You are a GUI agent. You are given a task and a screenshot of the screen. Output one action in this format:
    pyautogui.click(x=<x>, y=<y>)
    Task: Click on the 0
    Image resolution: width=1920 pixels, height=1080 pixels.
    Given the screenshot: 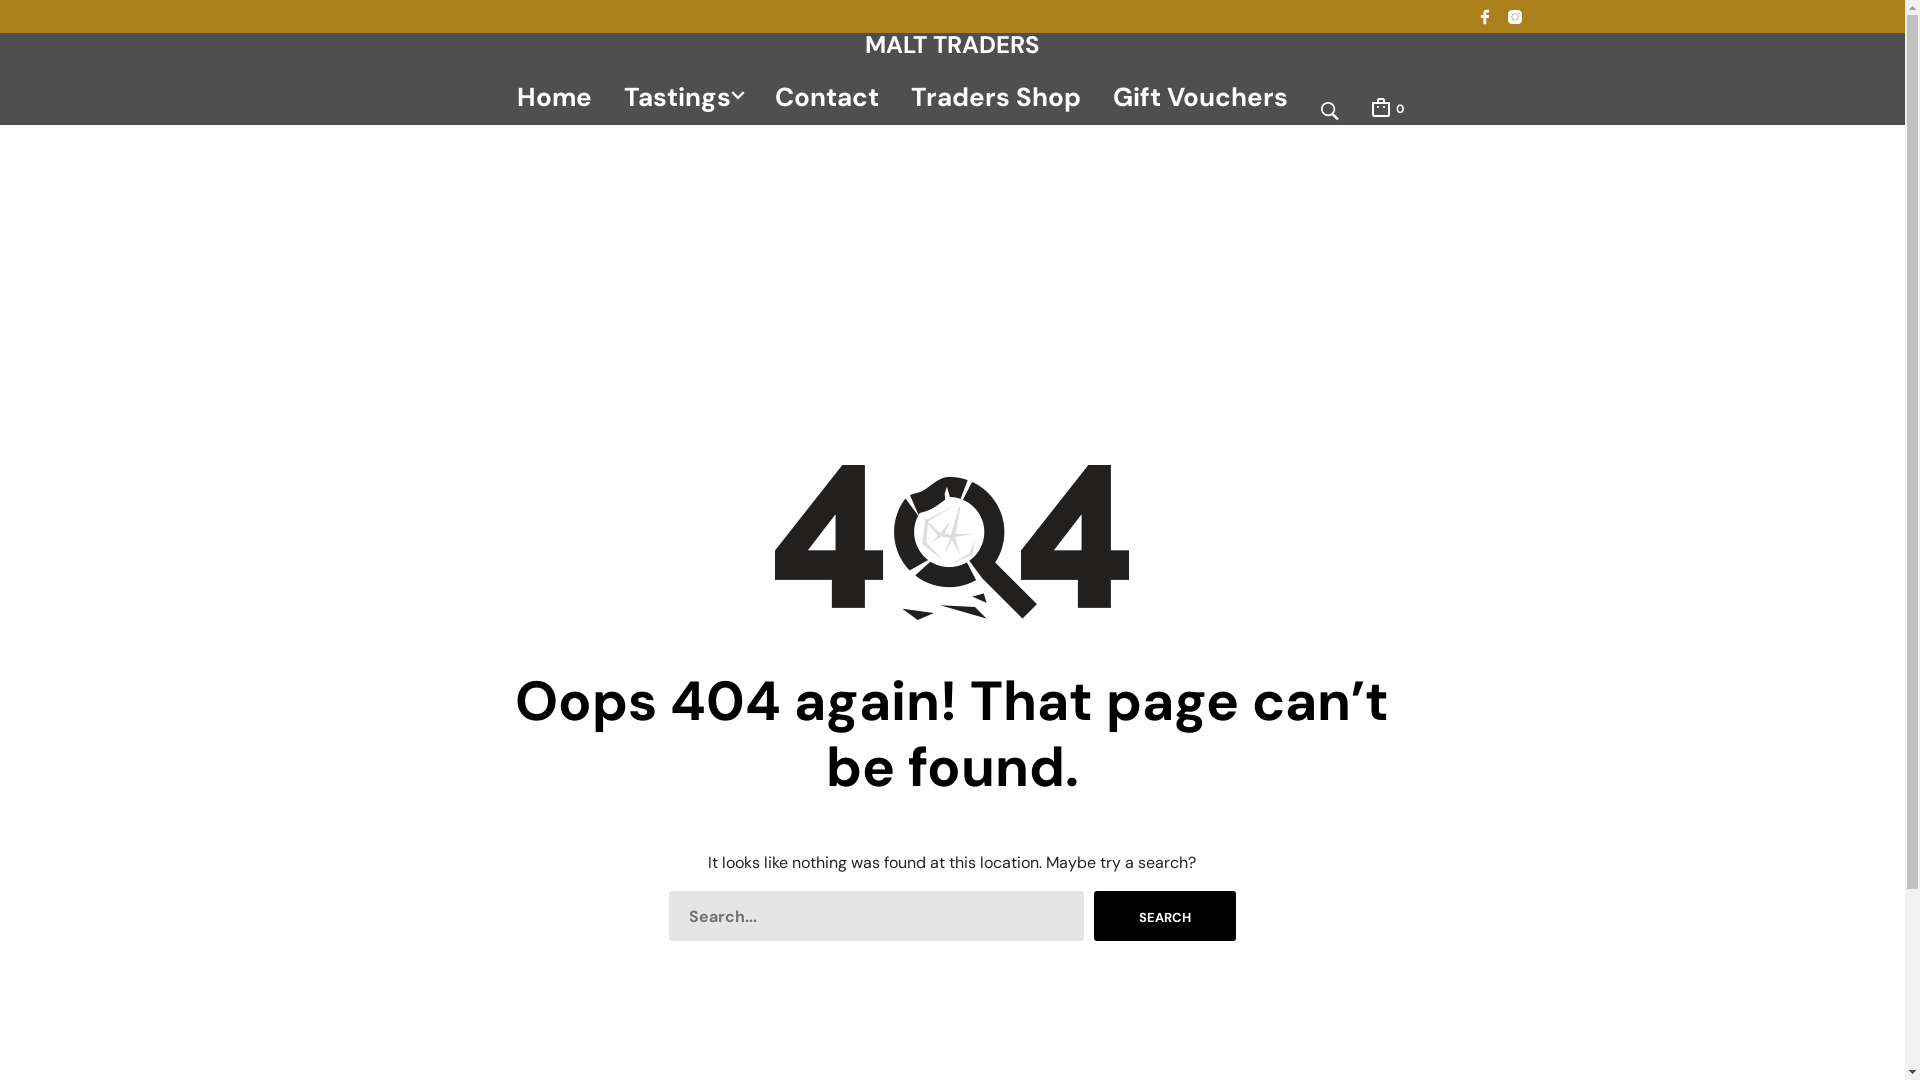 What is the action you would take?
    pyautogui.click(x=1386, y=107)
    